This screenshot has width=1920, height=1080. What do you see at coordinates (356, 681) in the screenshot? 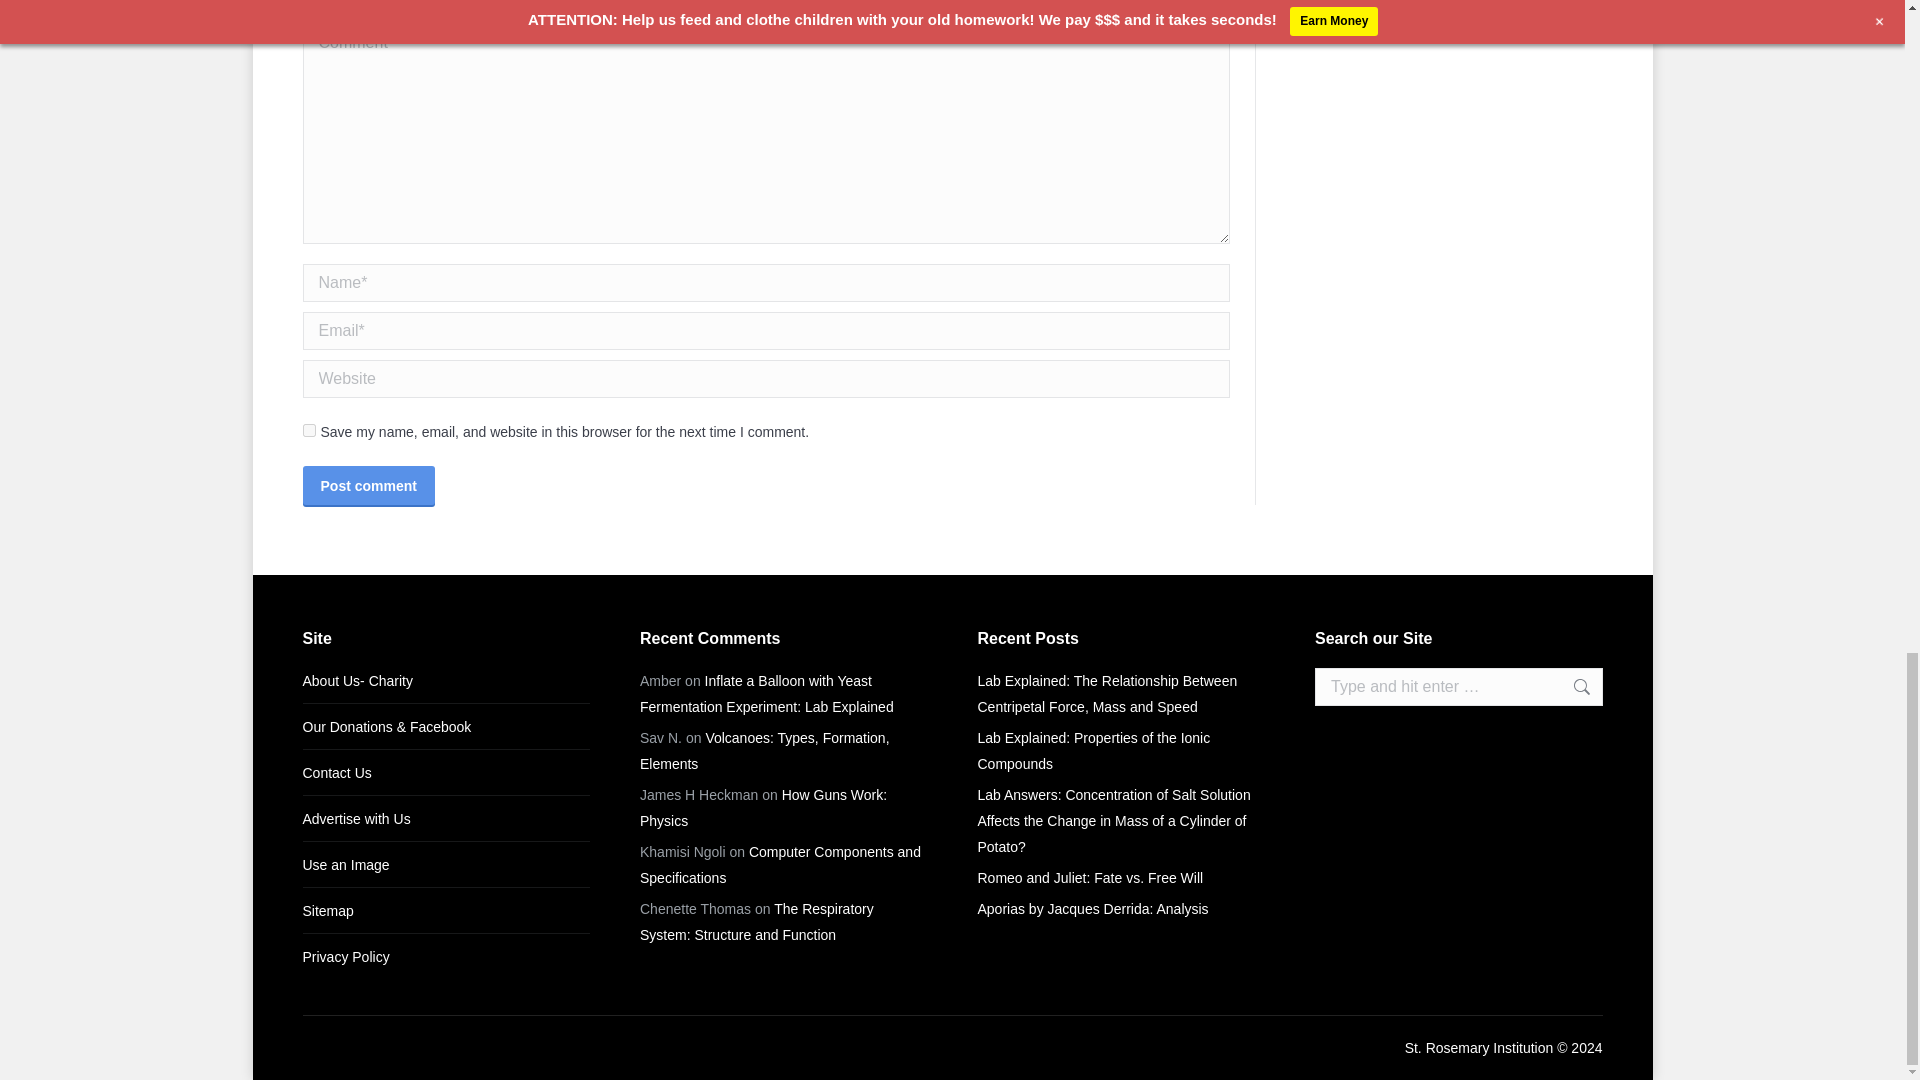
I see `About Us- Charity` at bounding box center [356, 681].